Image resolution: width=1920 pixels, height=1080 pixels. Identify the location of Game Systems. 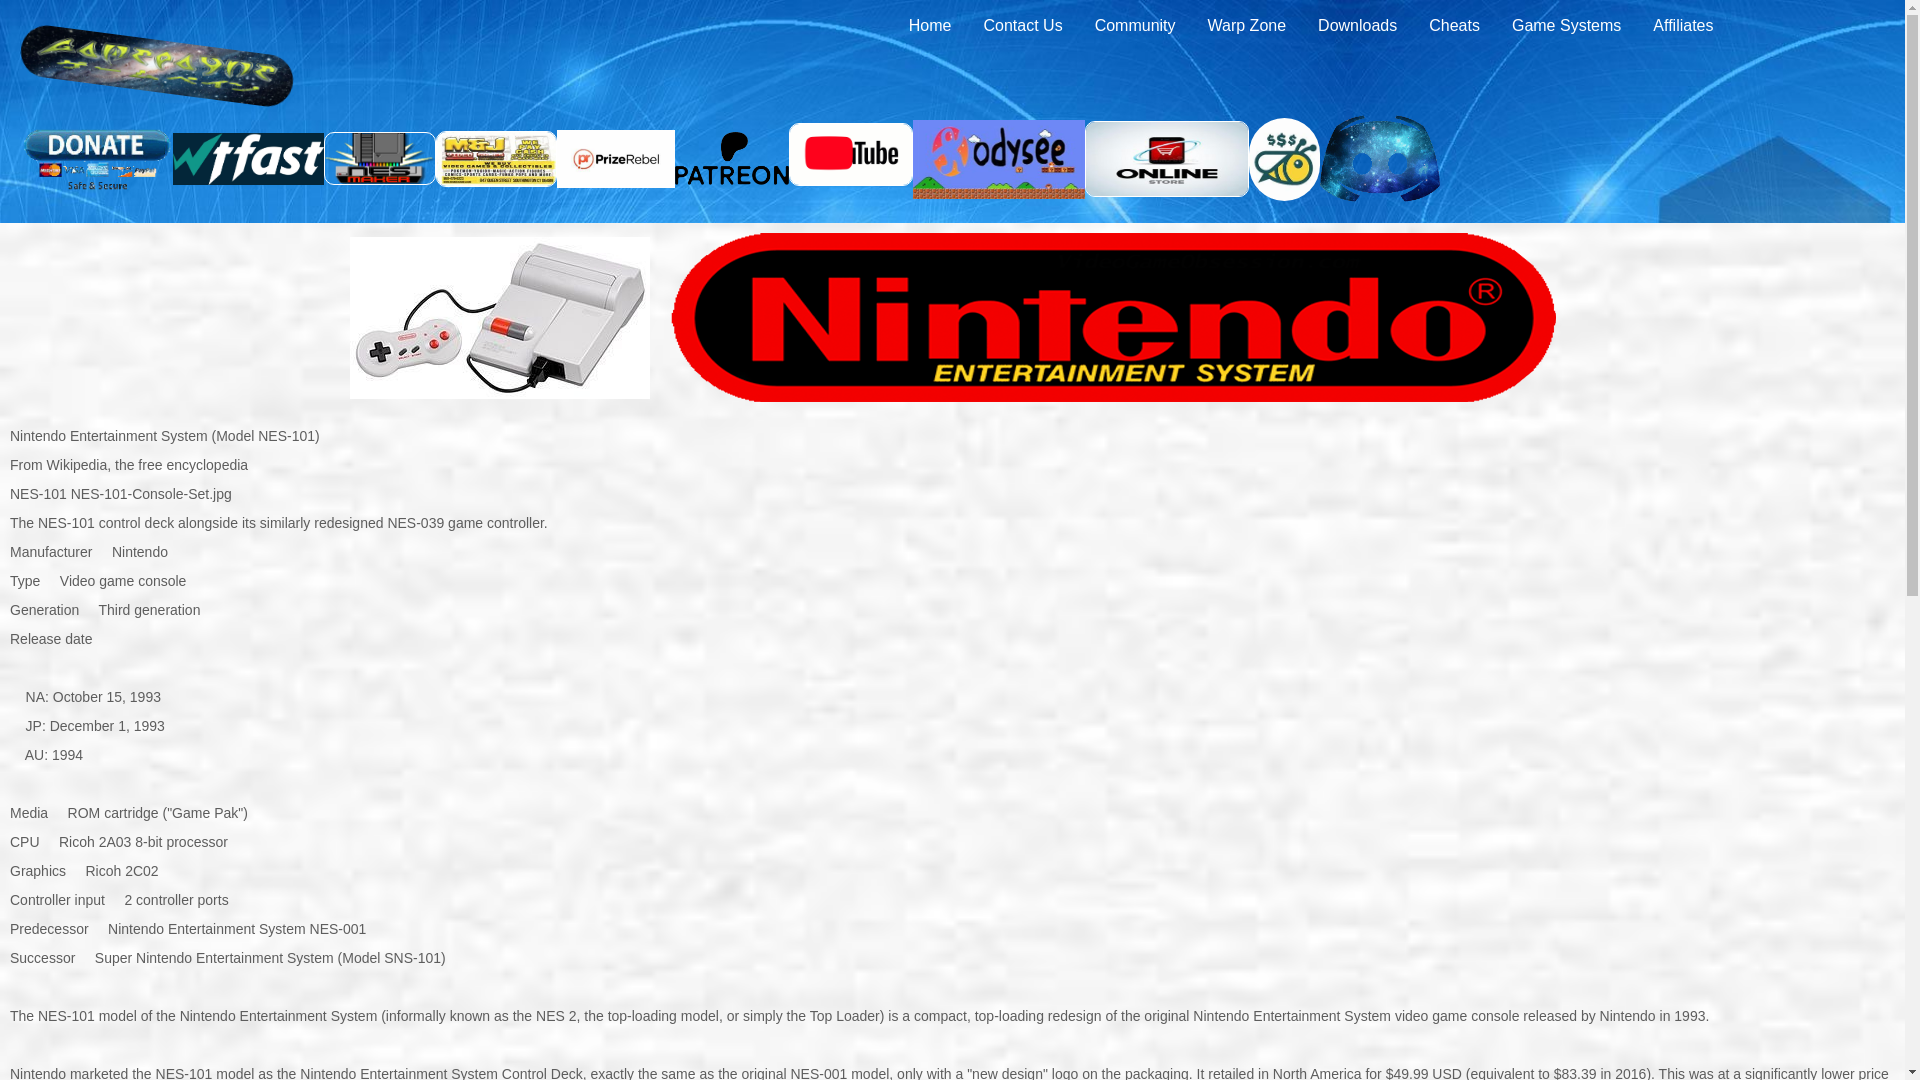
(1566, 25).